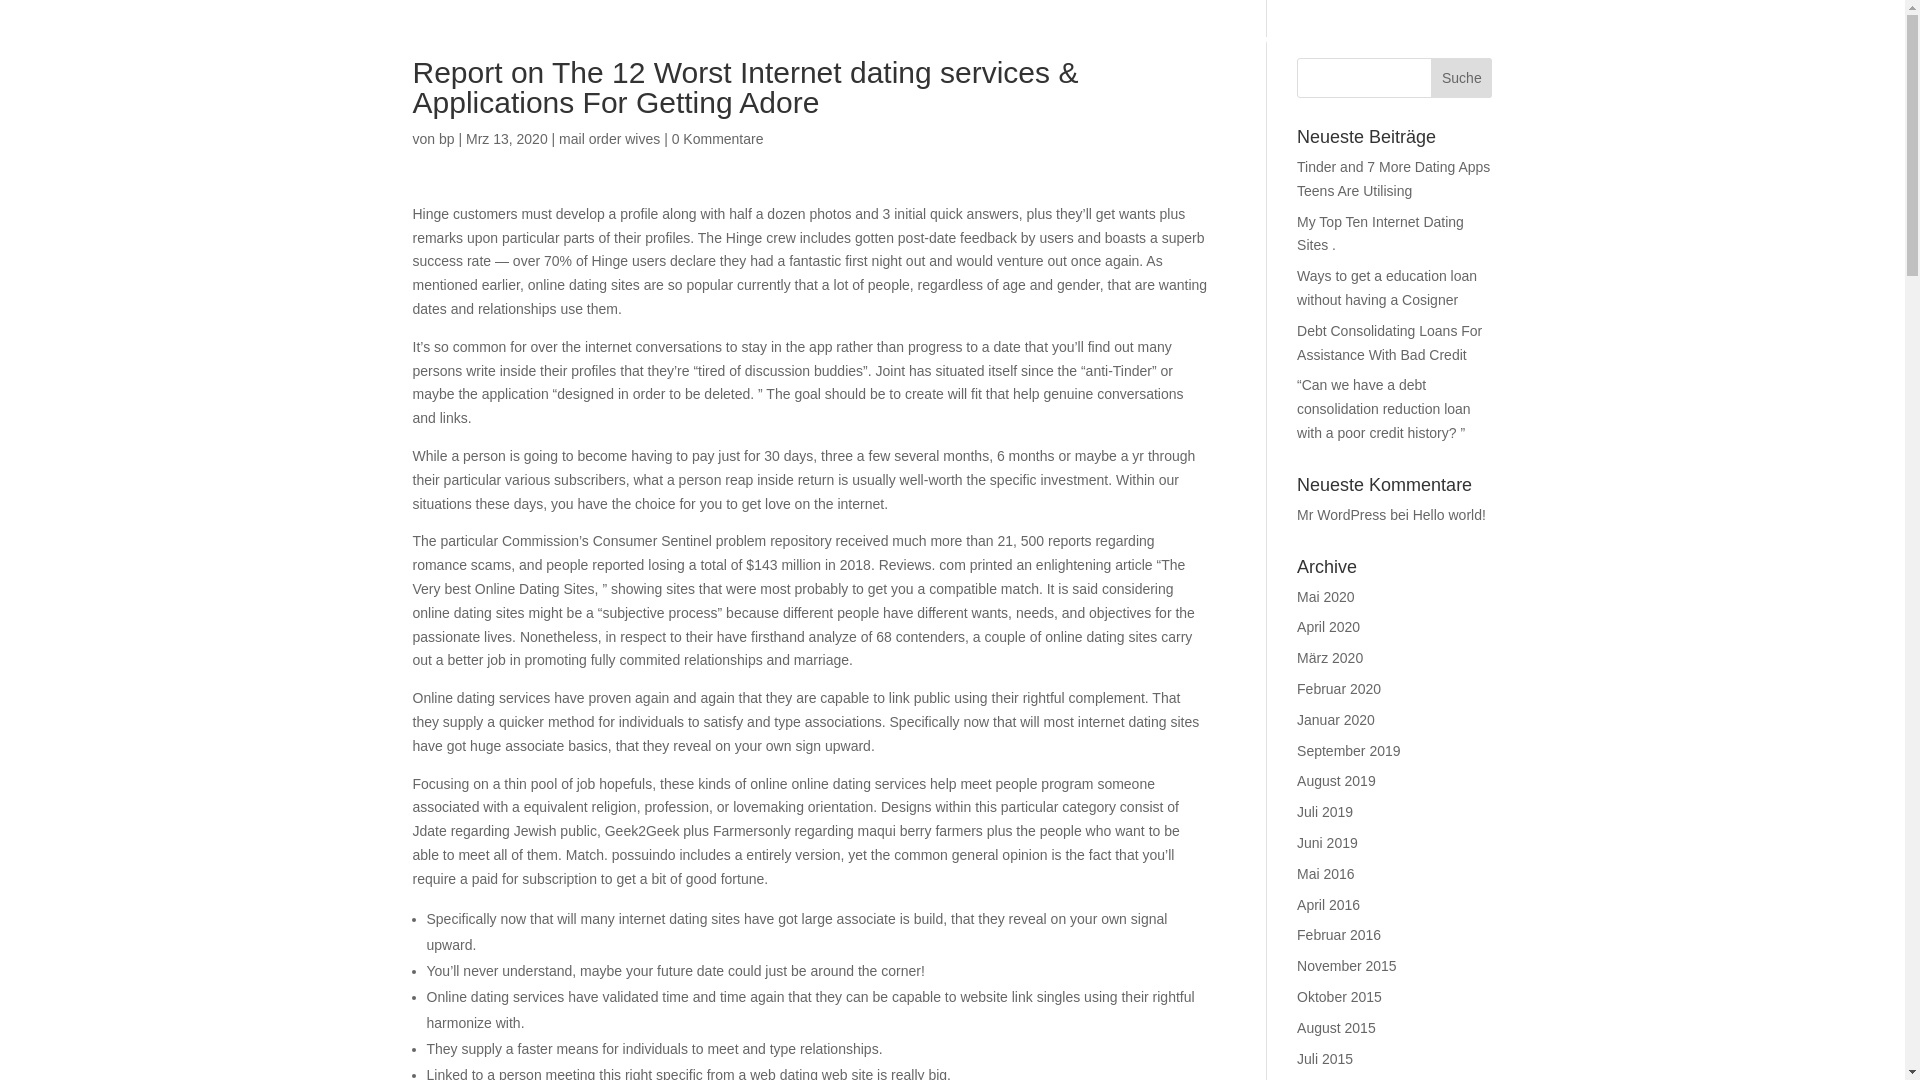  What do you see at coordinates (447, 138) in the screenshot?
I see `bp` at bounding box center [447, 138].